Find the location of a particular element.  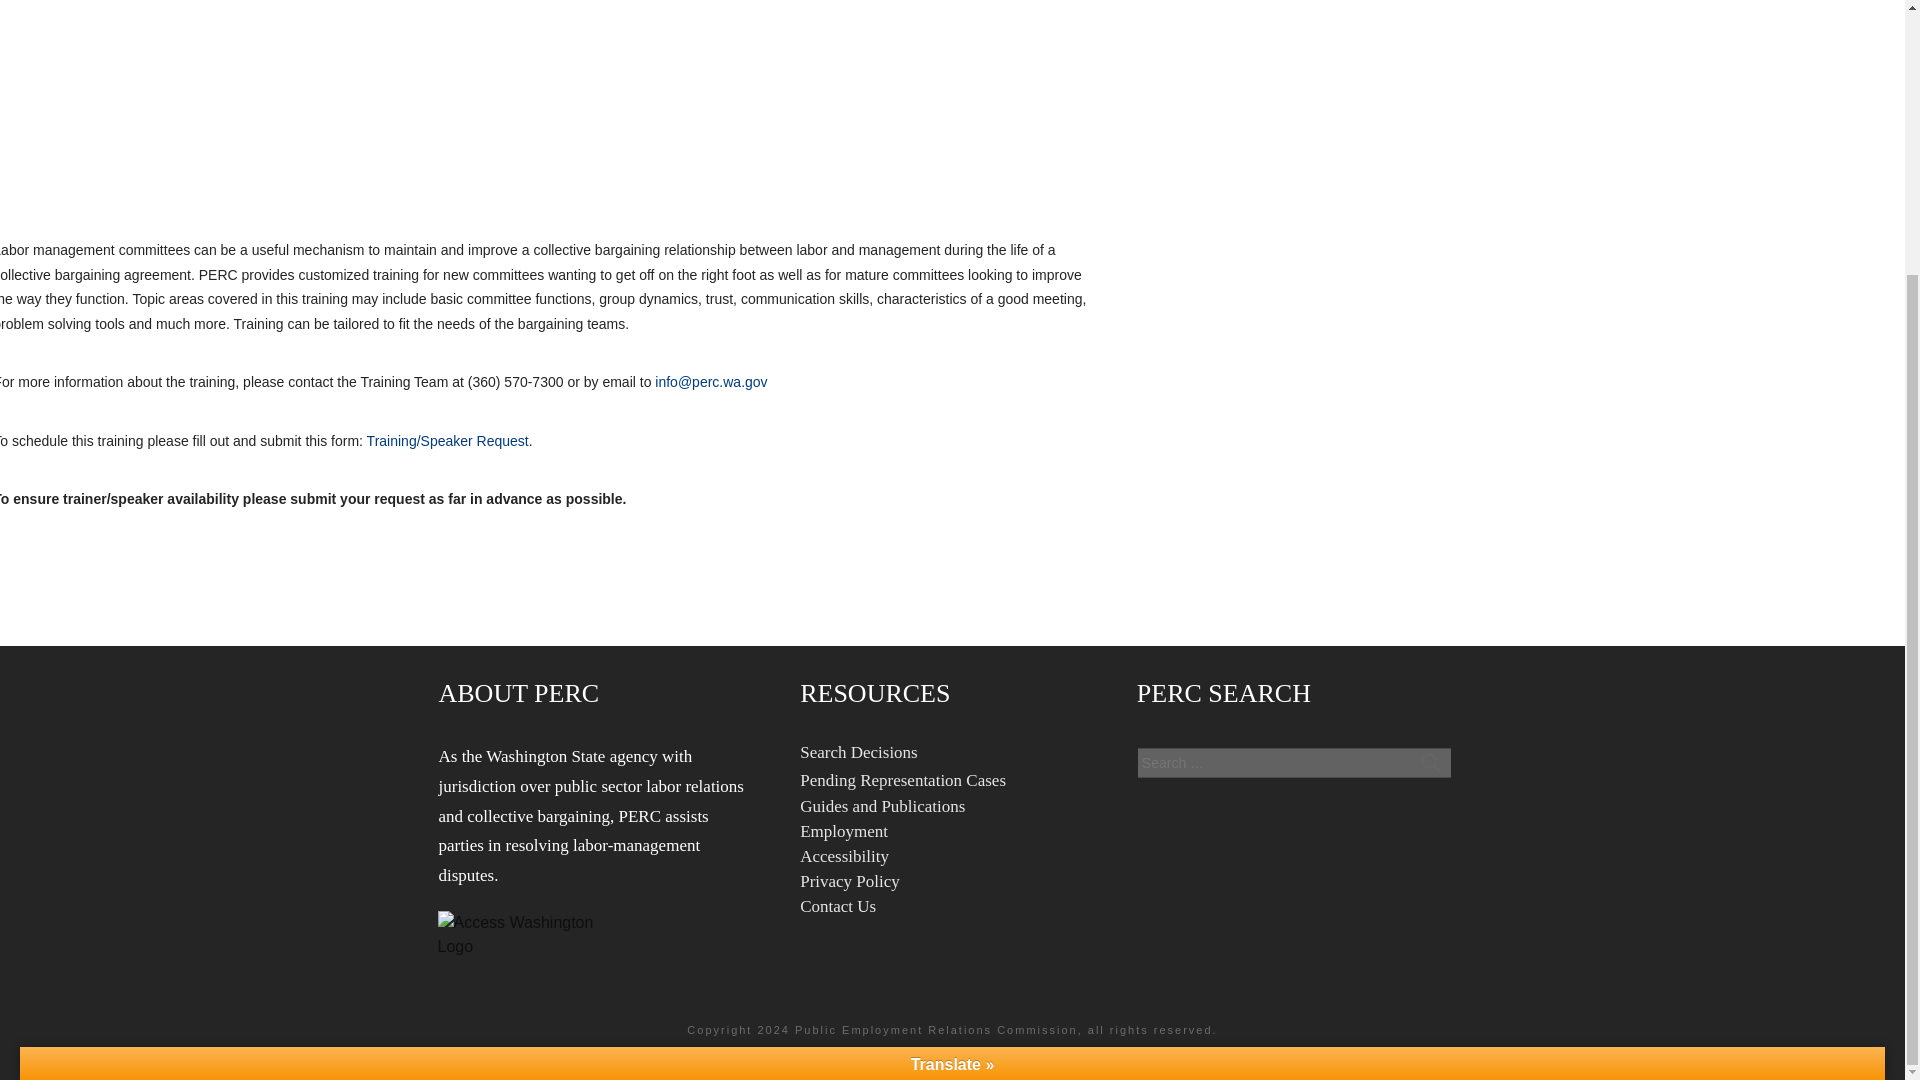

Privacy Policy is located at coordinates (850, 881).